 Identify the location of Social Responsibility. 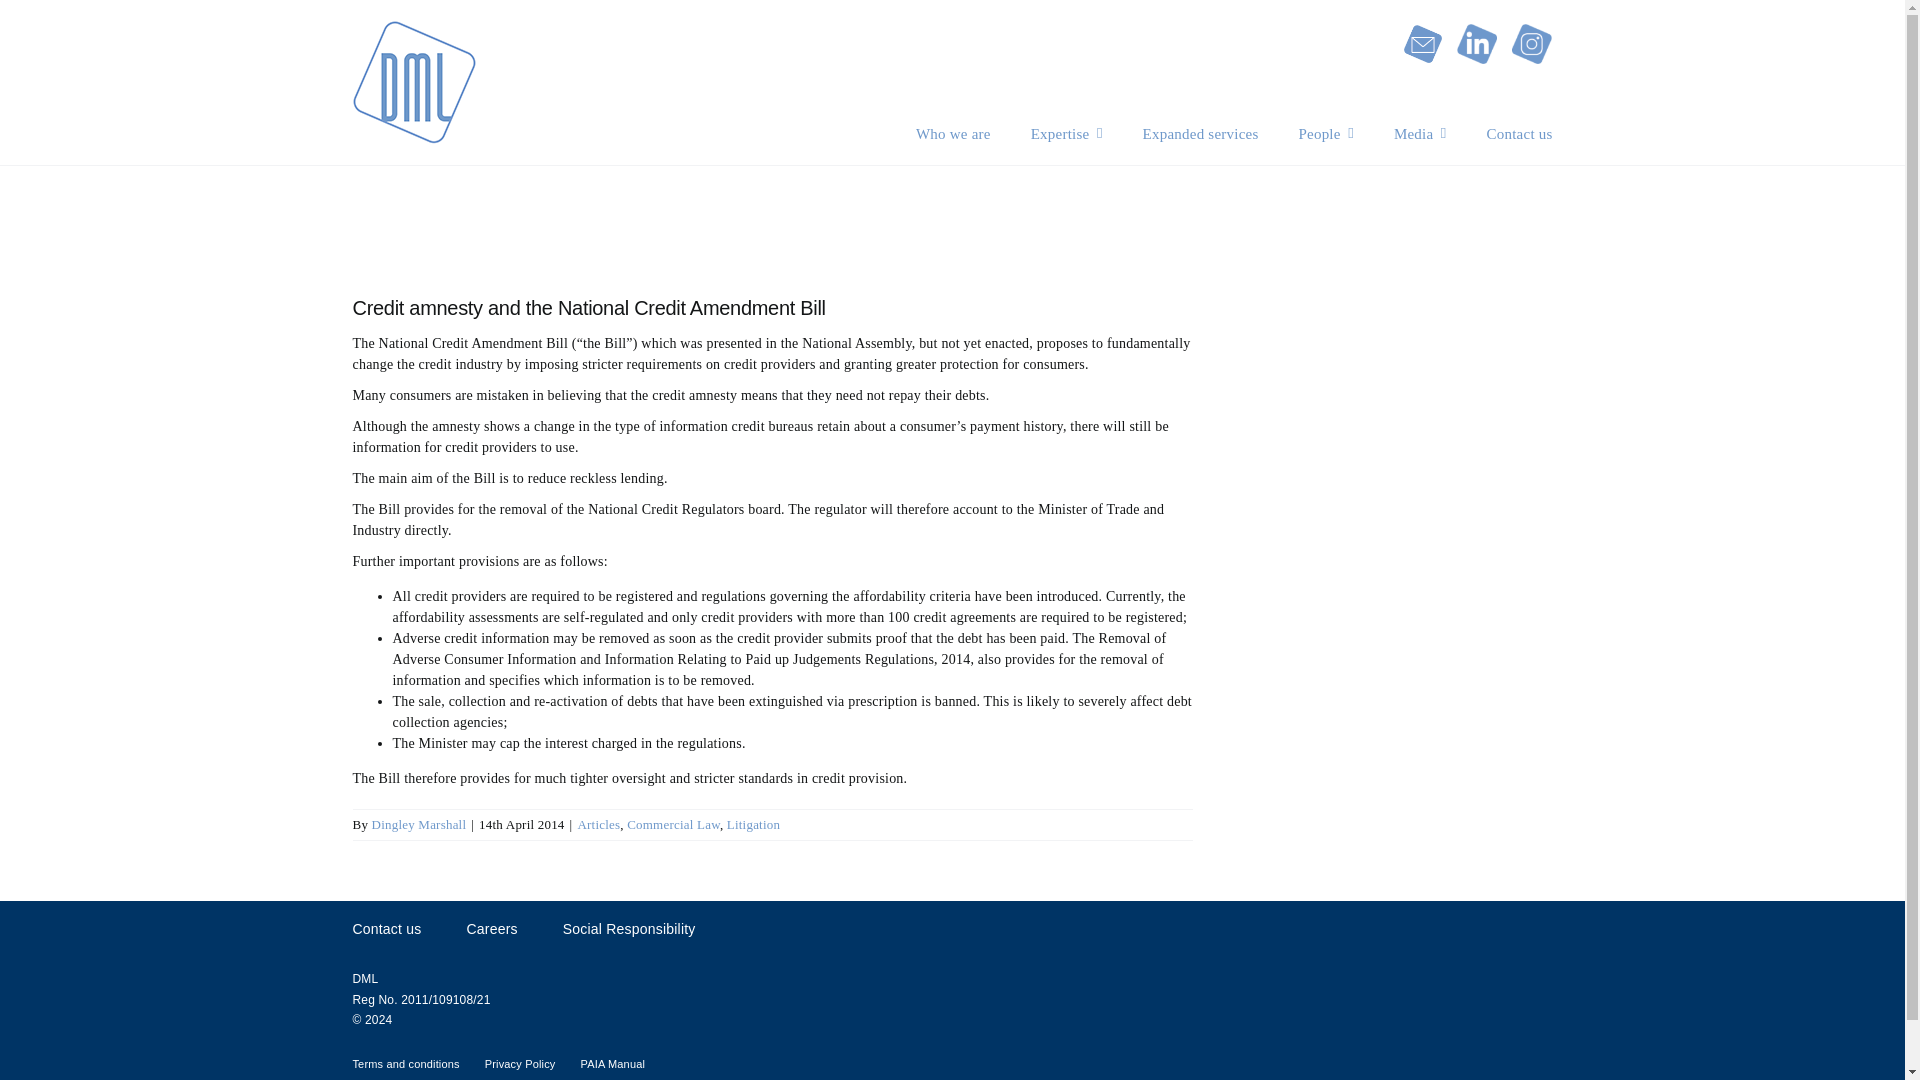
(628, 928).